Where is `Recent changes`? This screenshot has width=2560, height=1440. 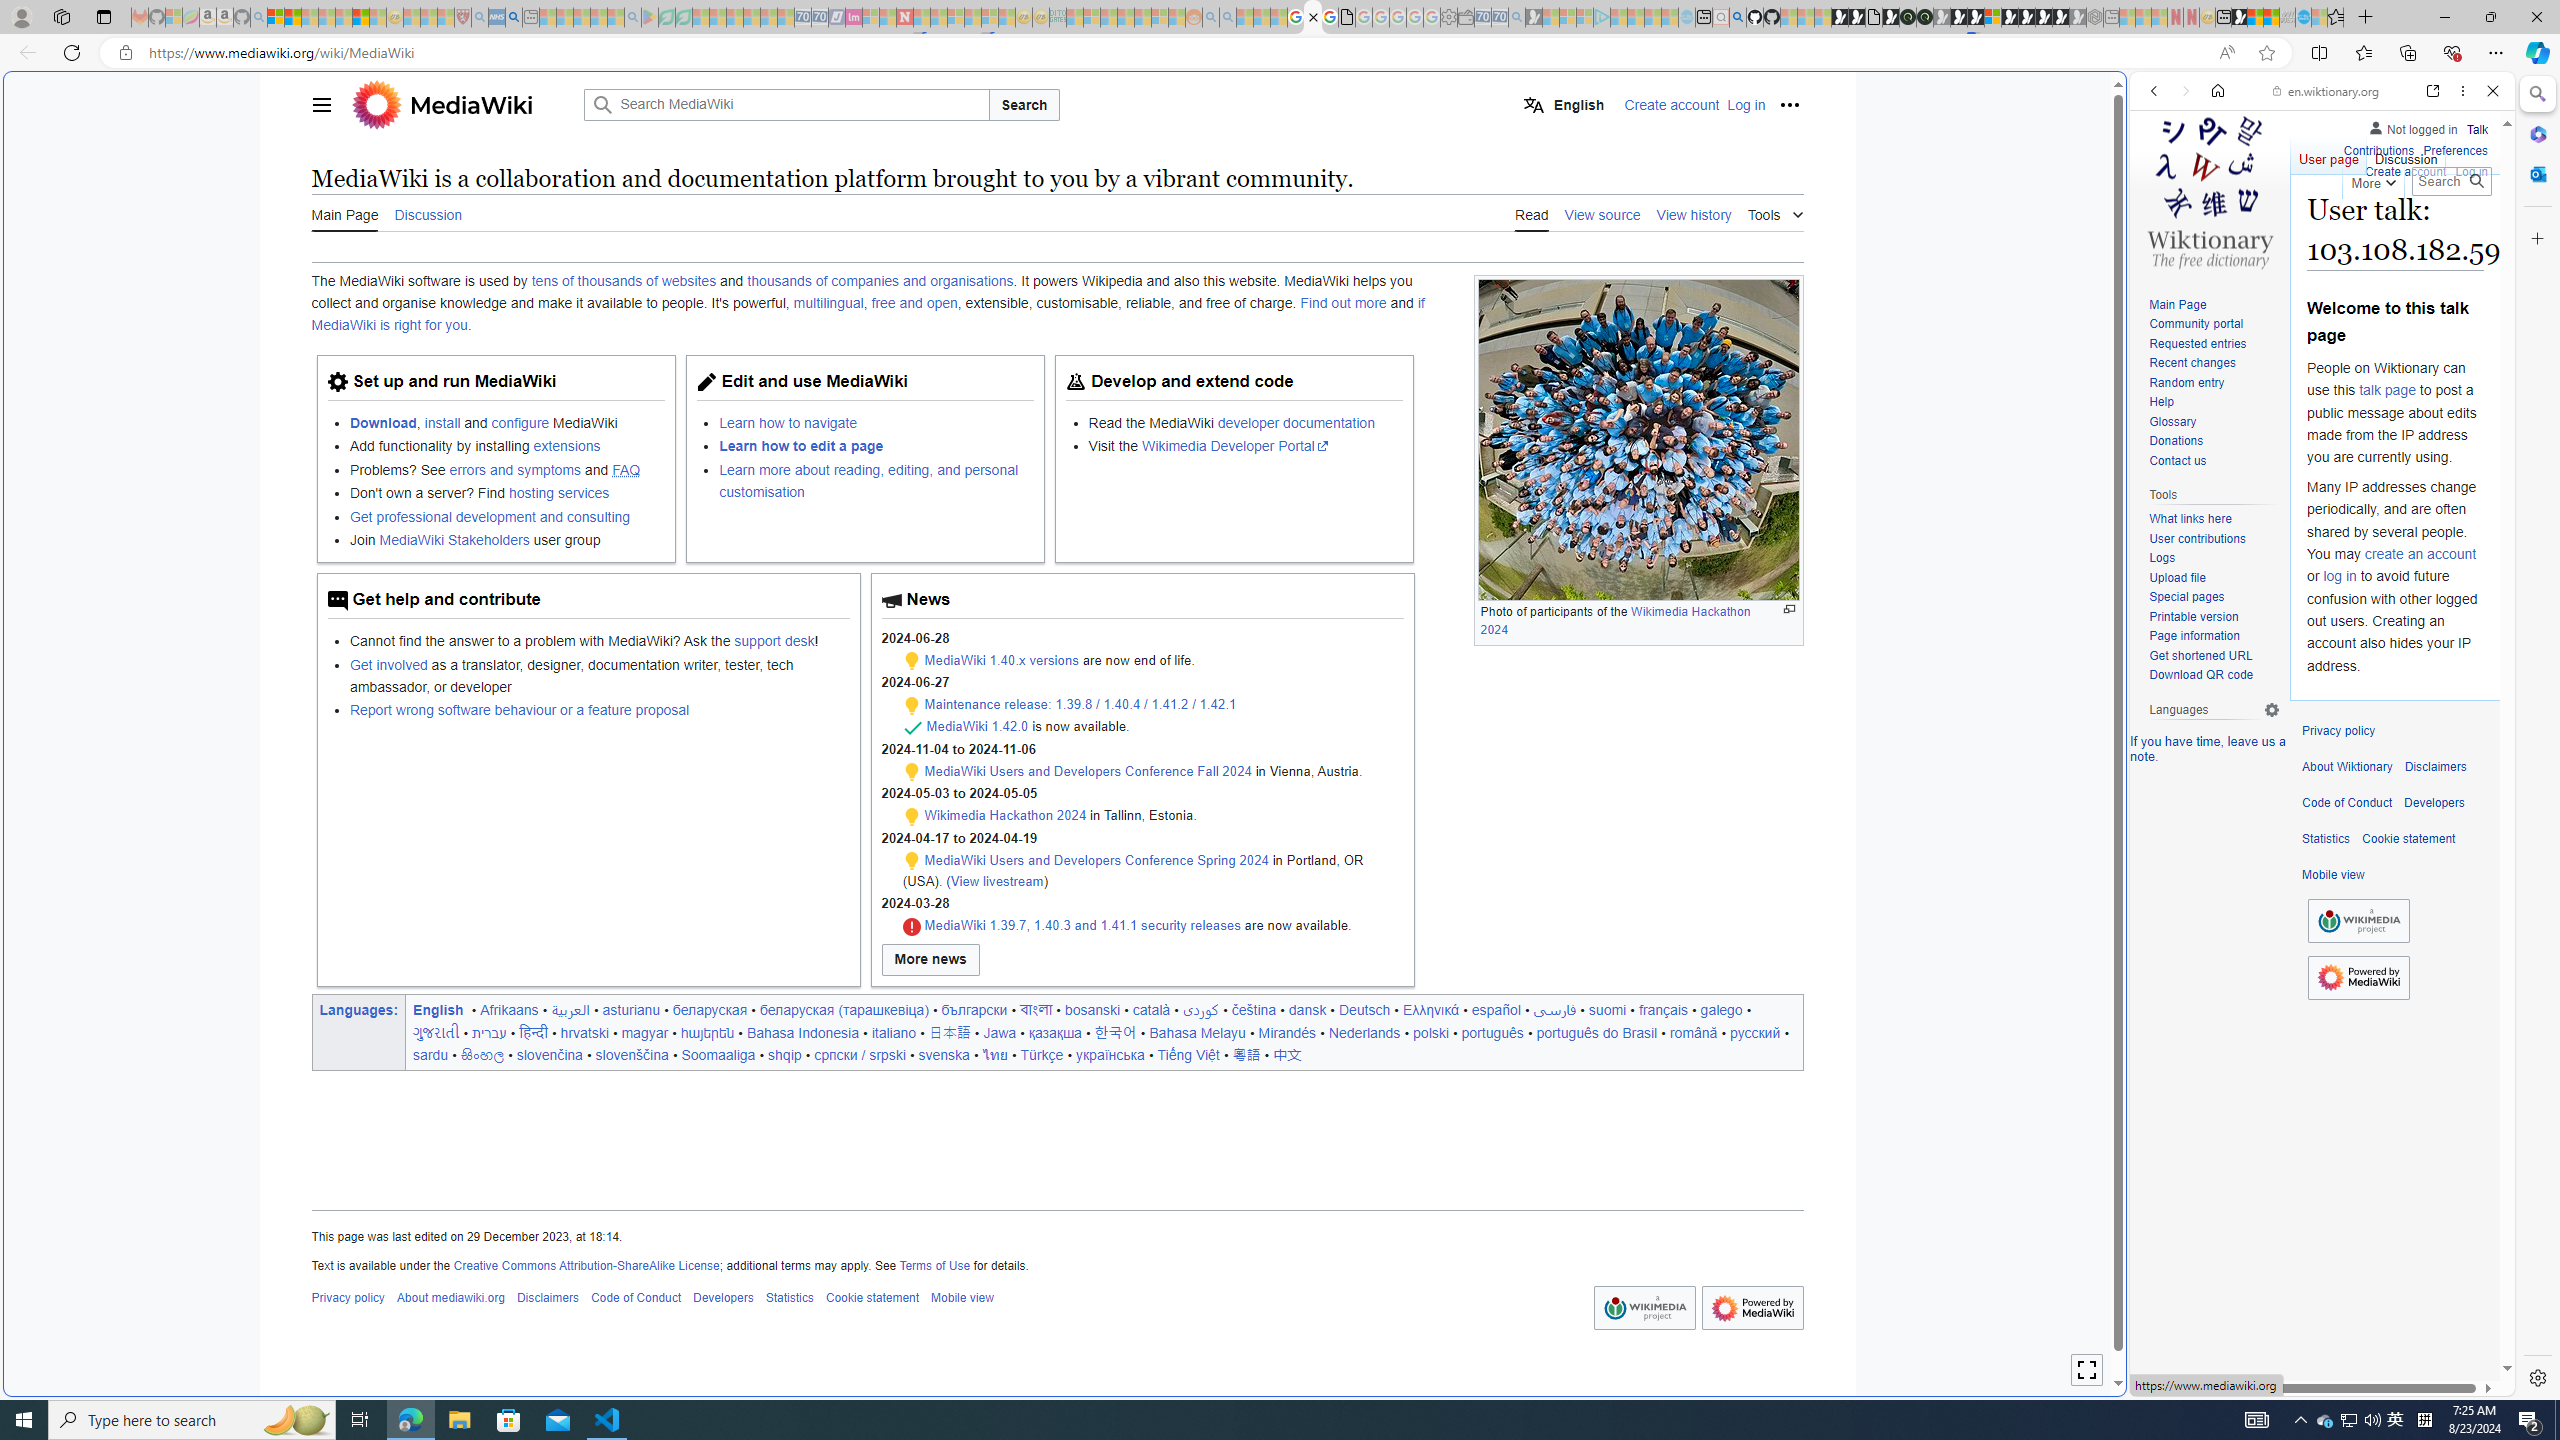 Recent changes is located at coordinates (2190, 363).